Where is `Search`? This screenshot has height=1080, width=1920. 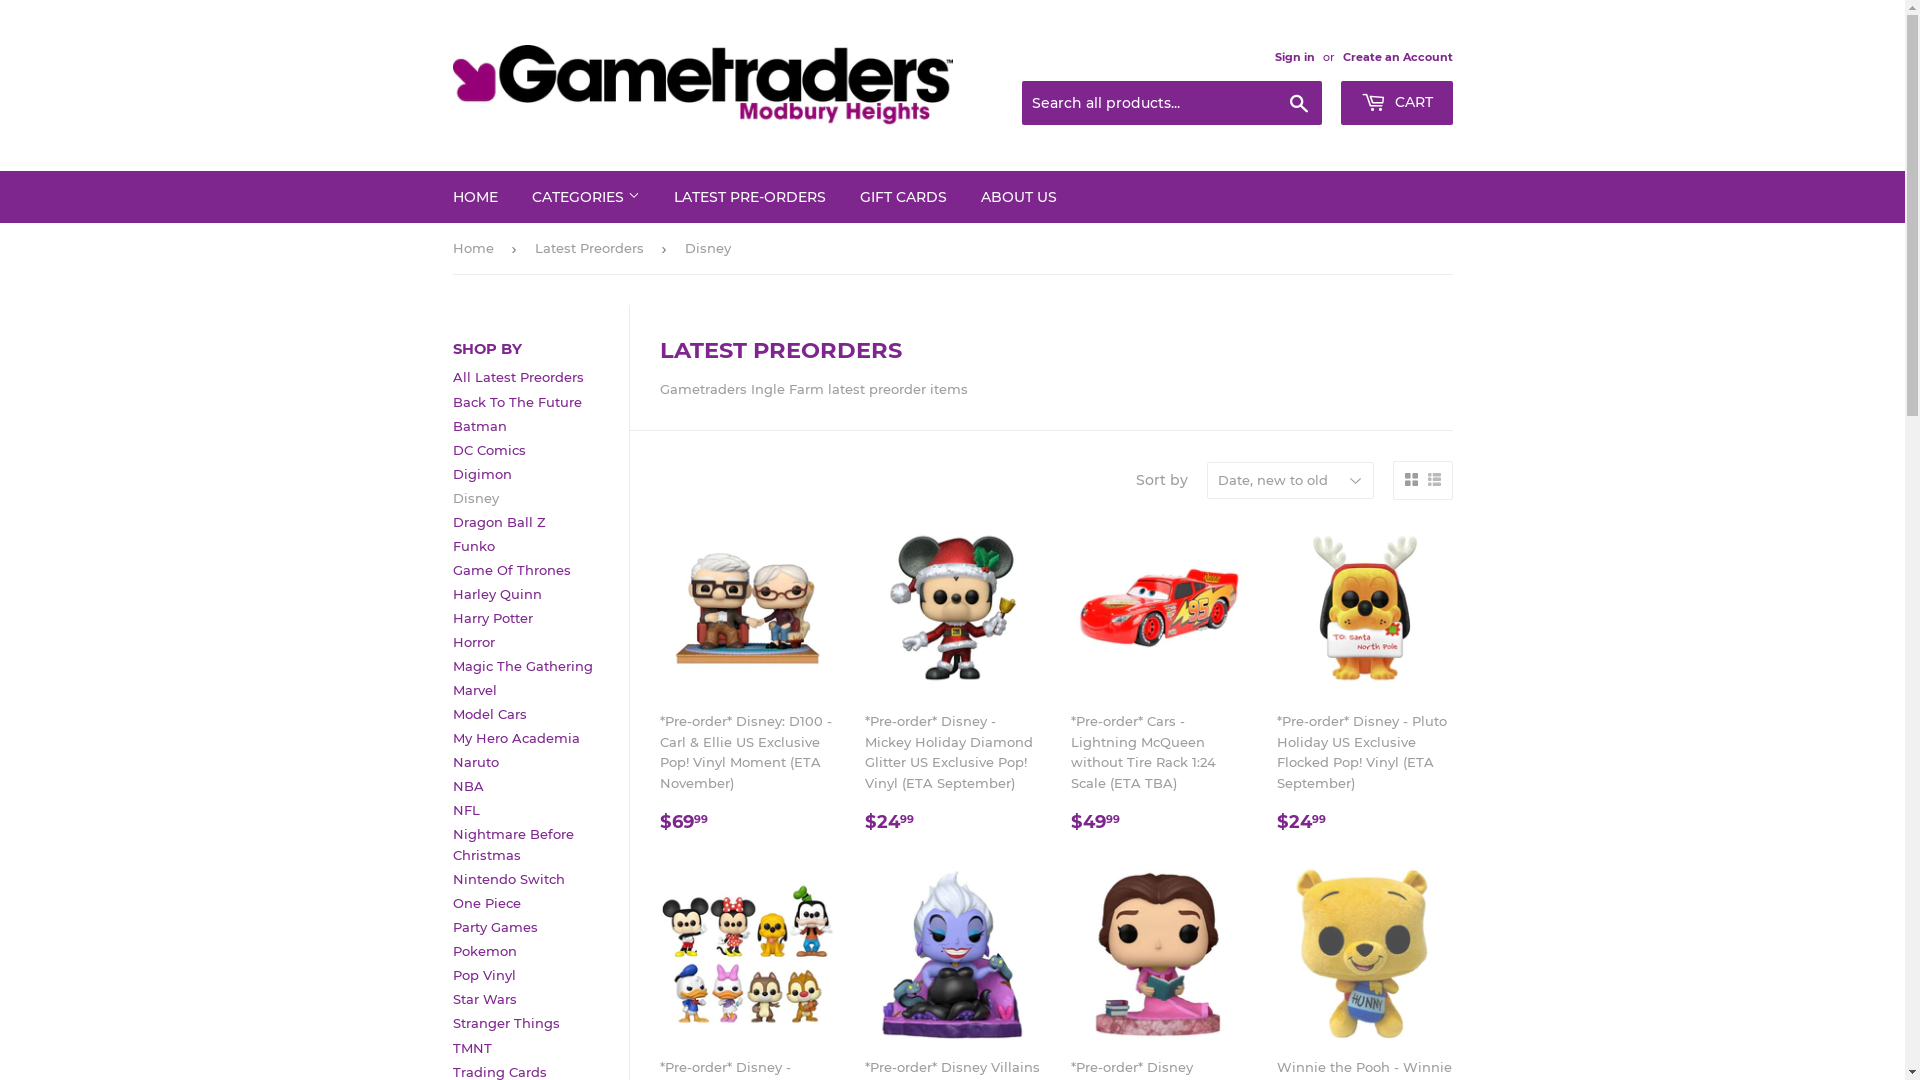
Search is located at coordinates (1298, 104).